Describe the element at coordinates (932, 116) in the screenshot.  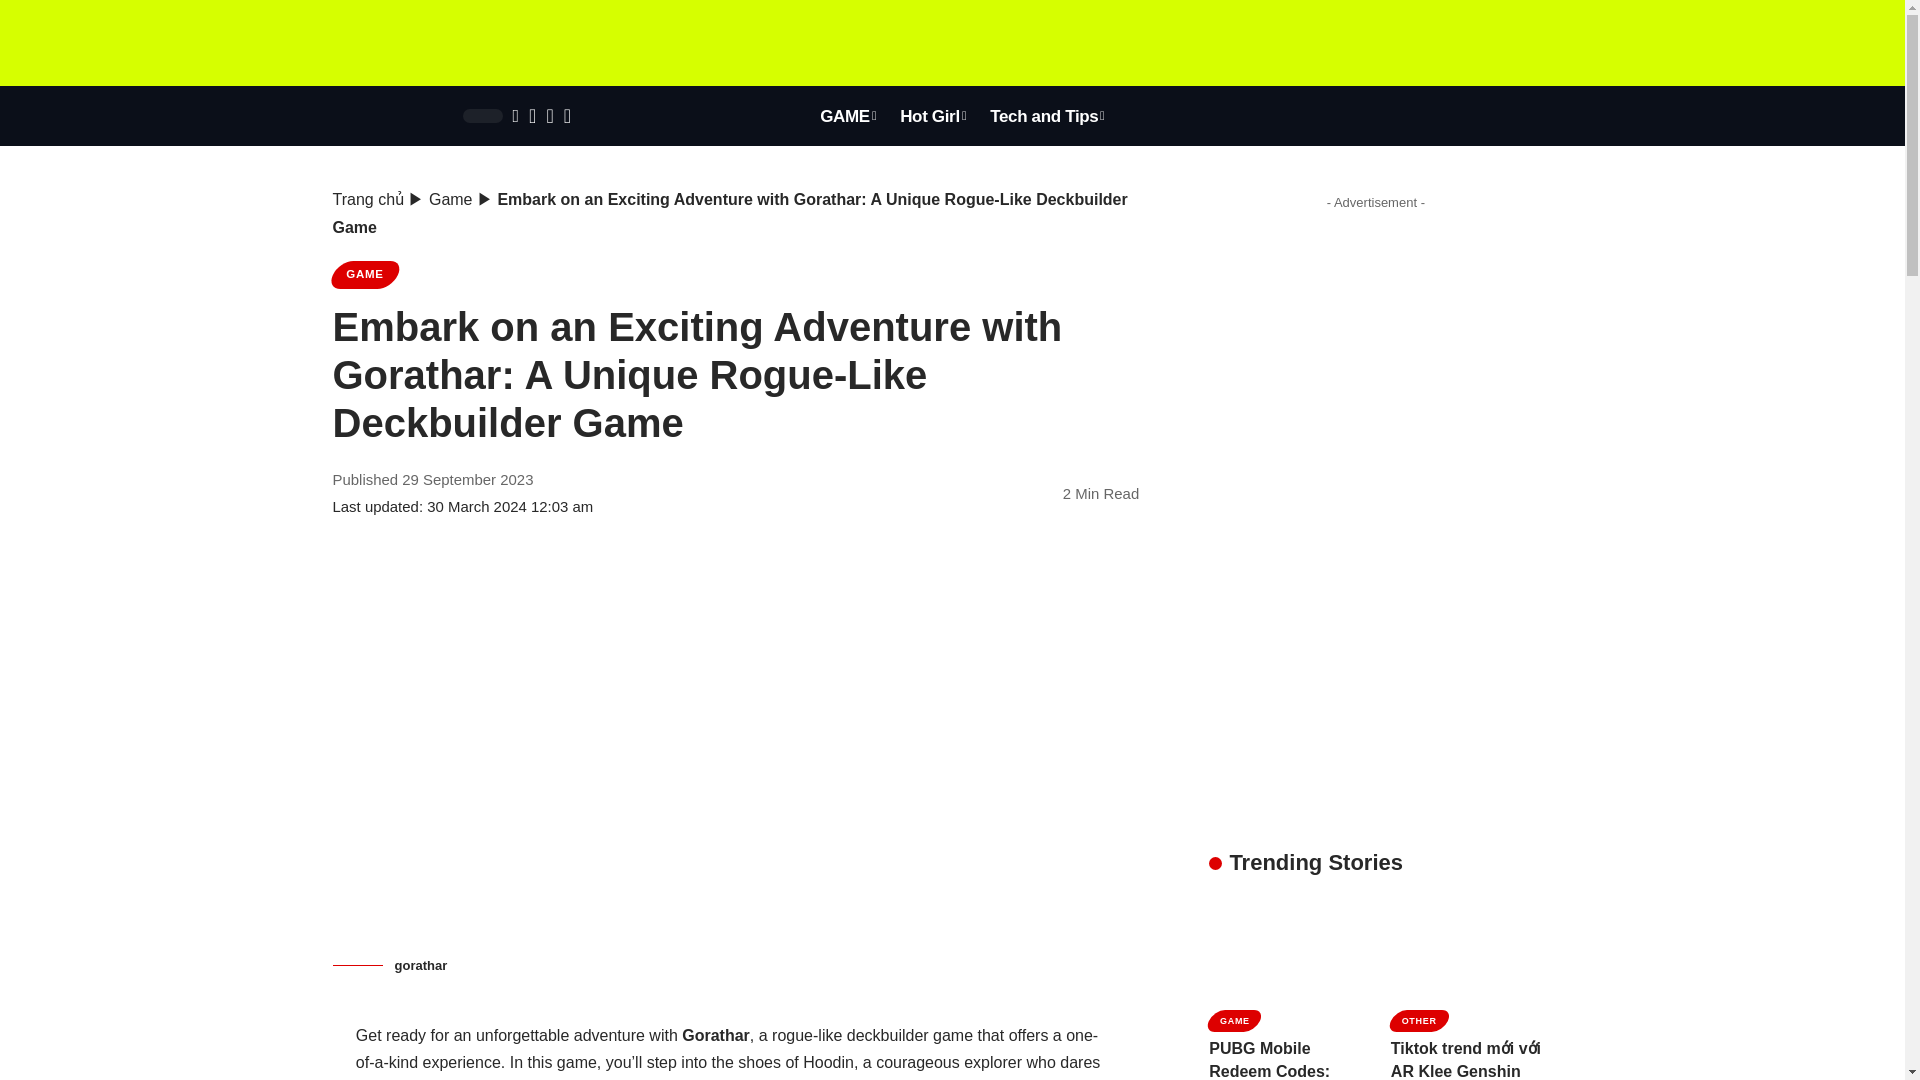
I see `Hot Girl` at that location.